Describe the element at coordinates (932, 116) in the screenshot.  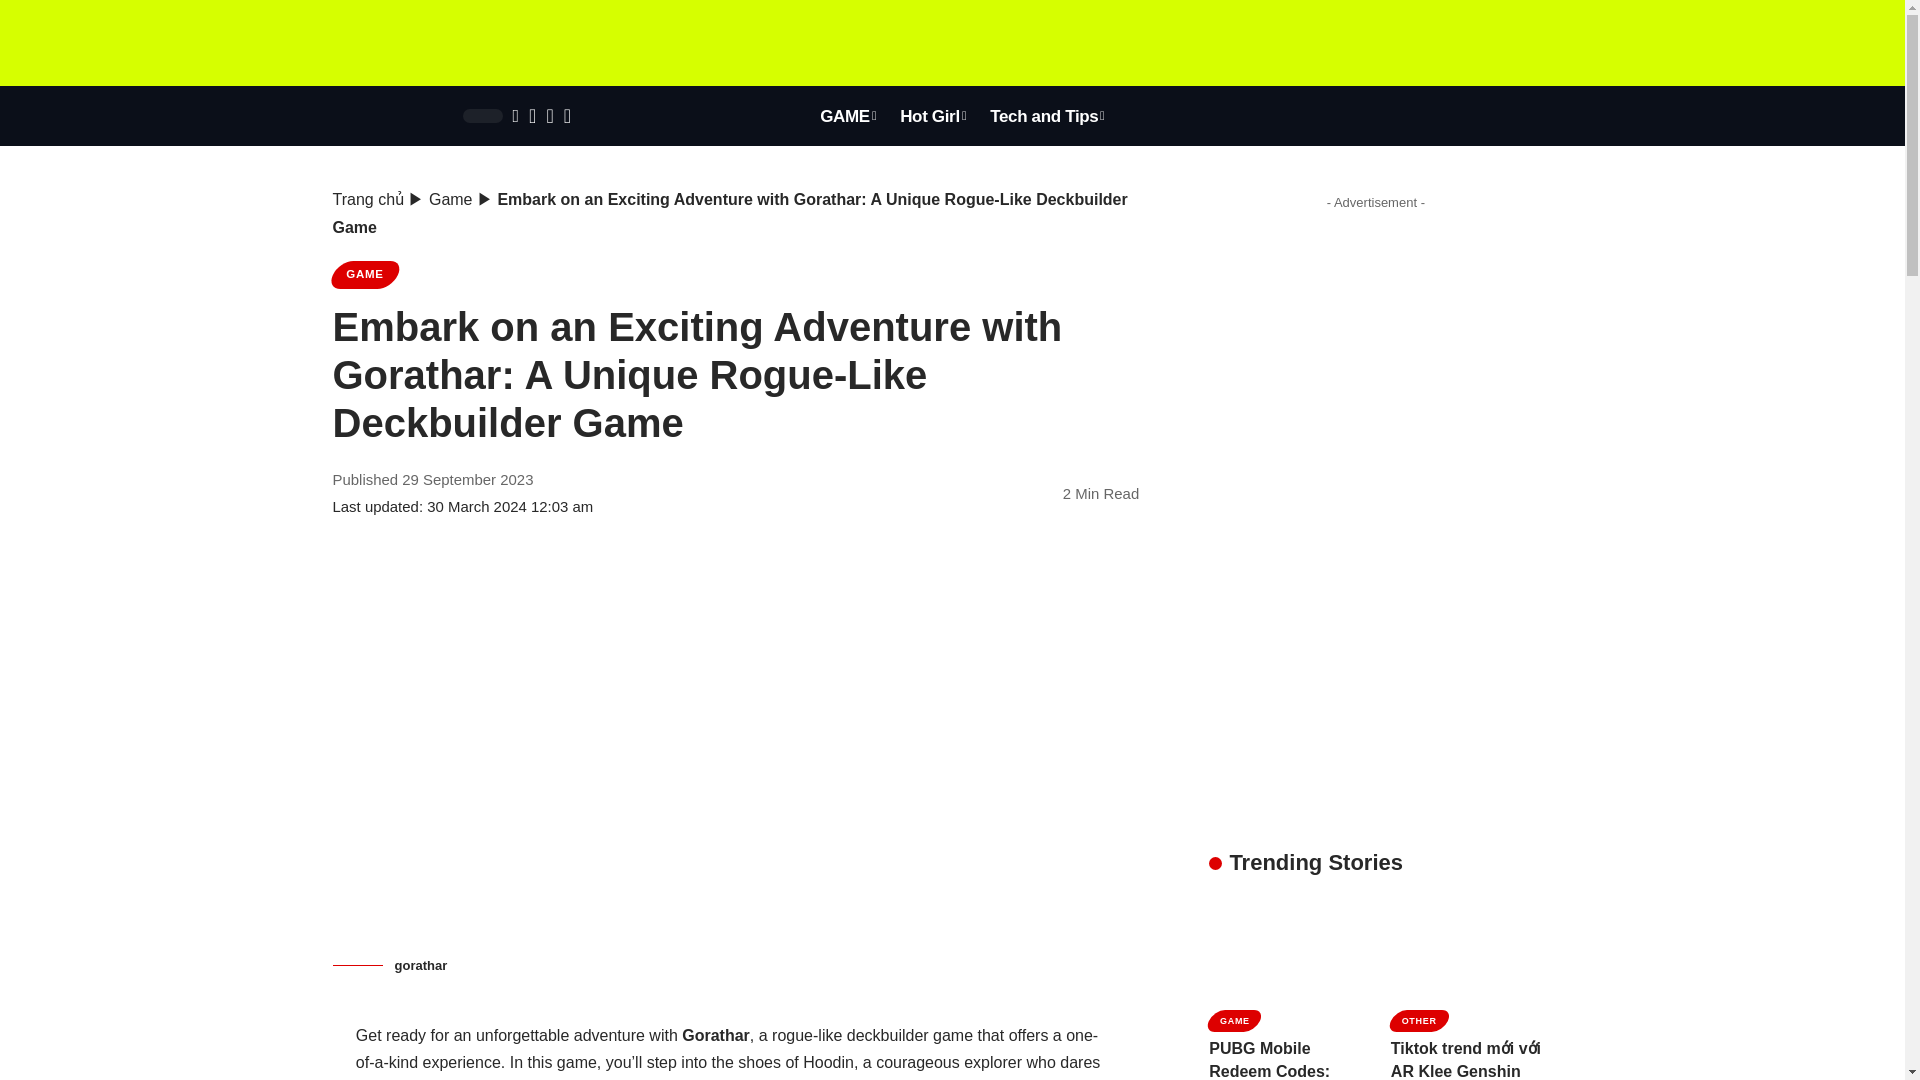
I see `Hot Girl` at that location.